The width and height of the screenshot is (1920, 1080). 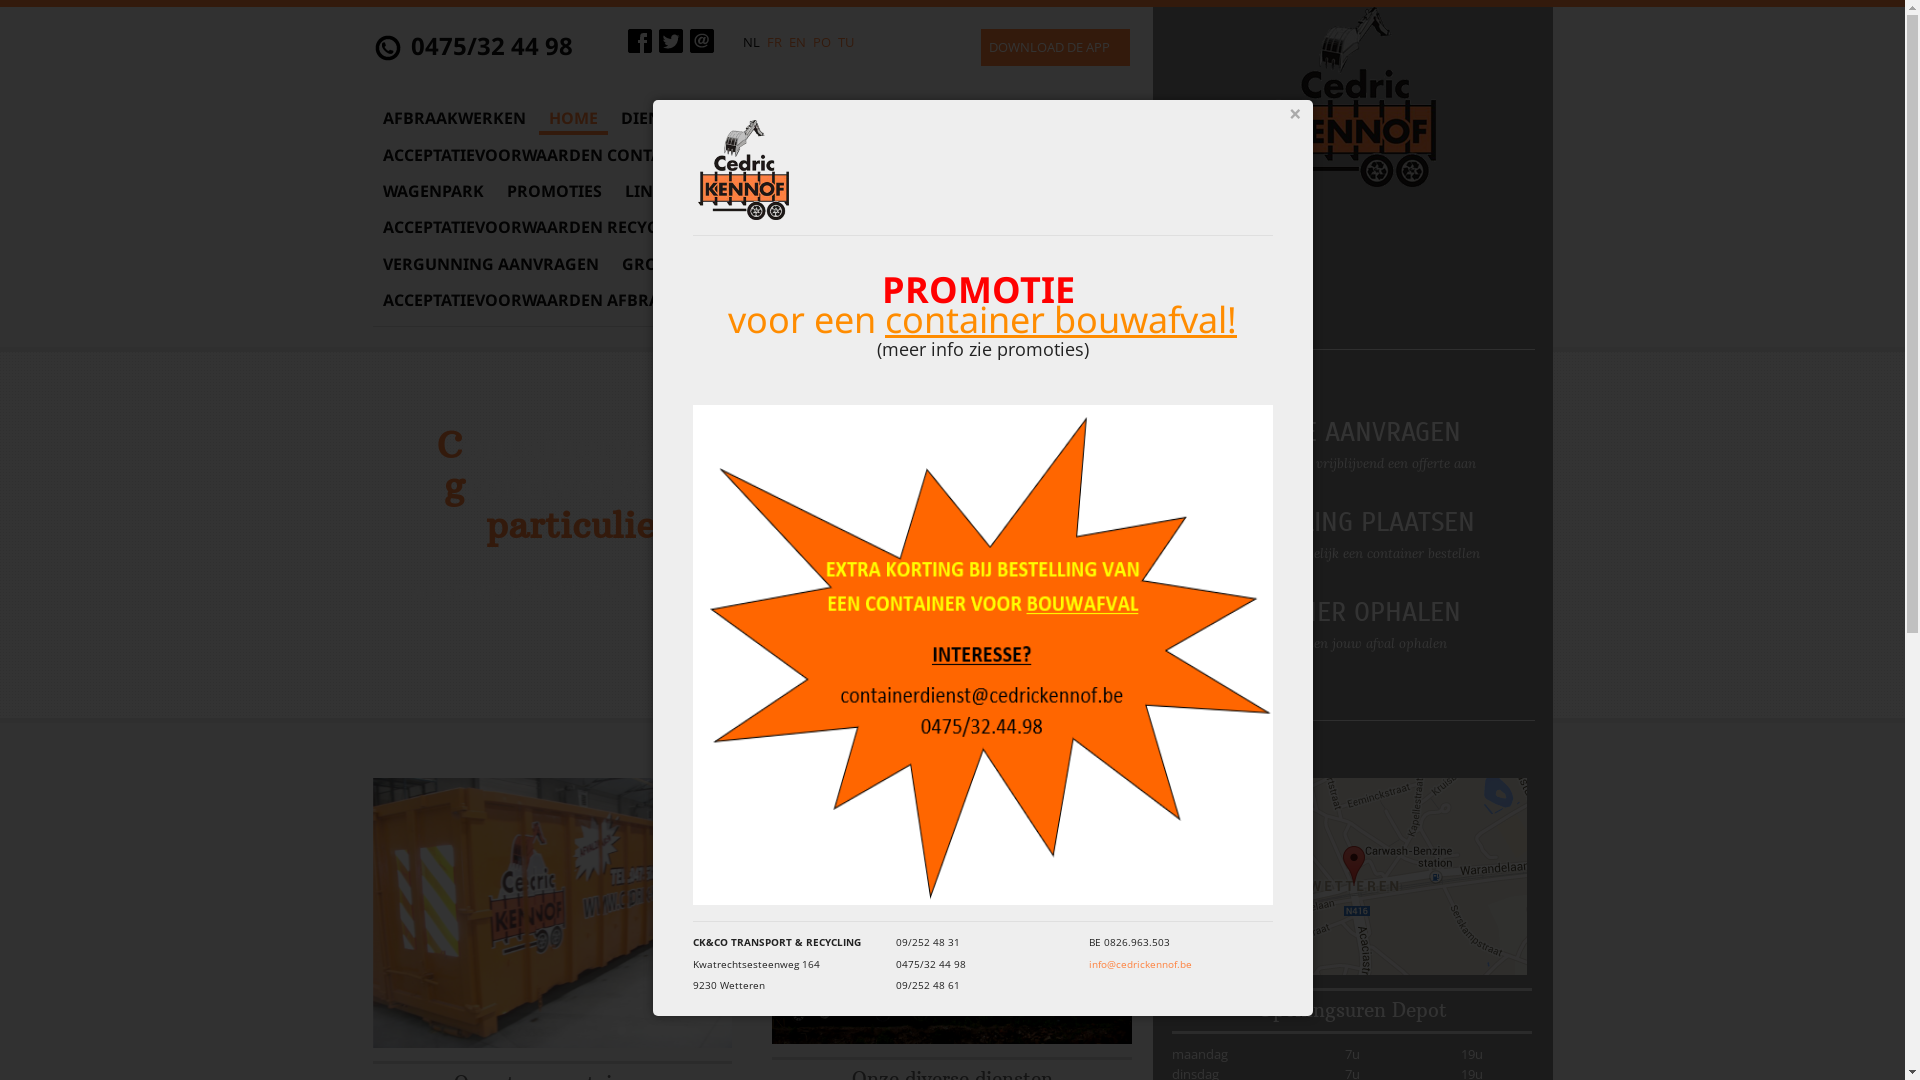 I want to click on WAGENPARK, so click(x=432, y=191).